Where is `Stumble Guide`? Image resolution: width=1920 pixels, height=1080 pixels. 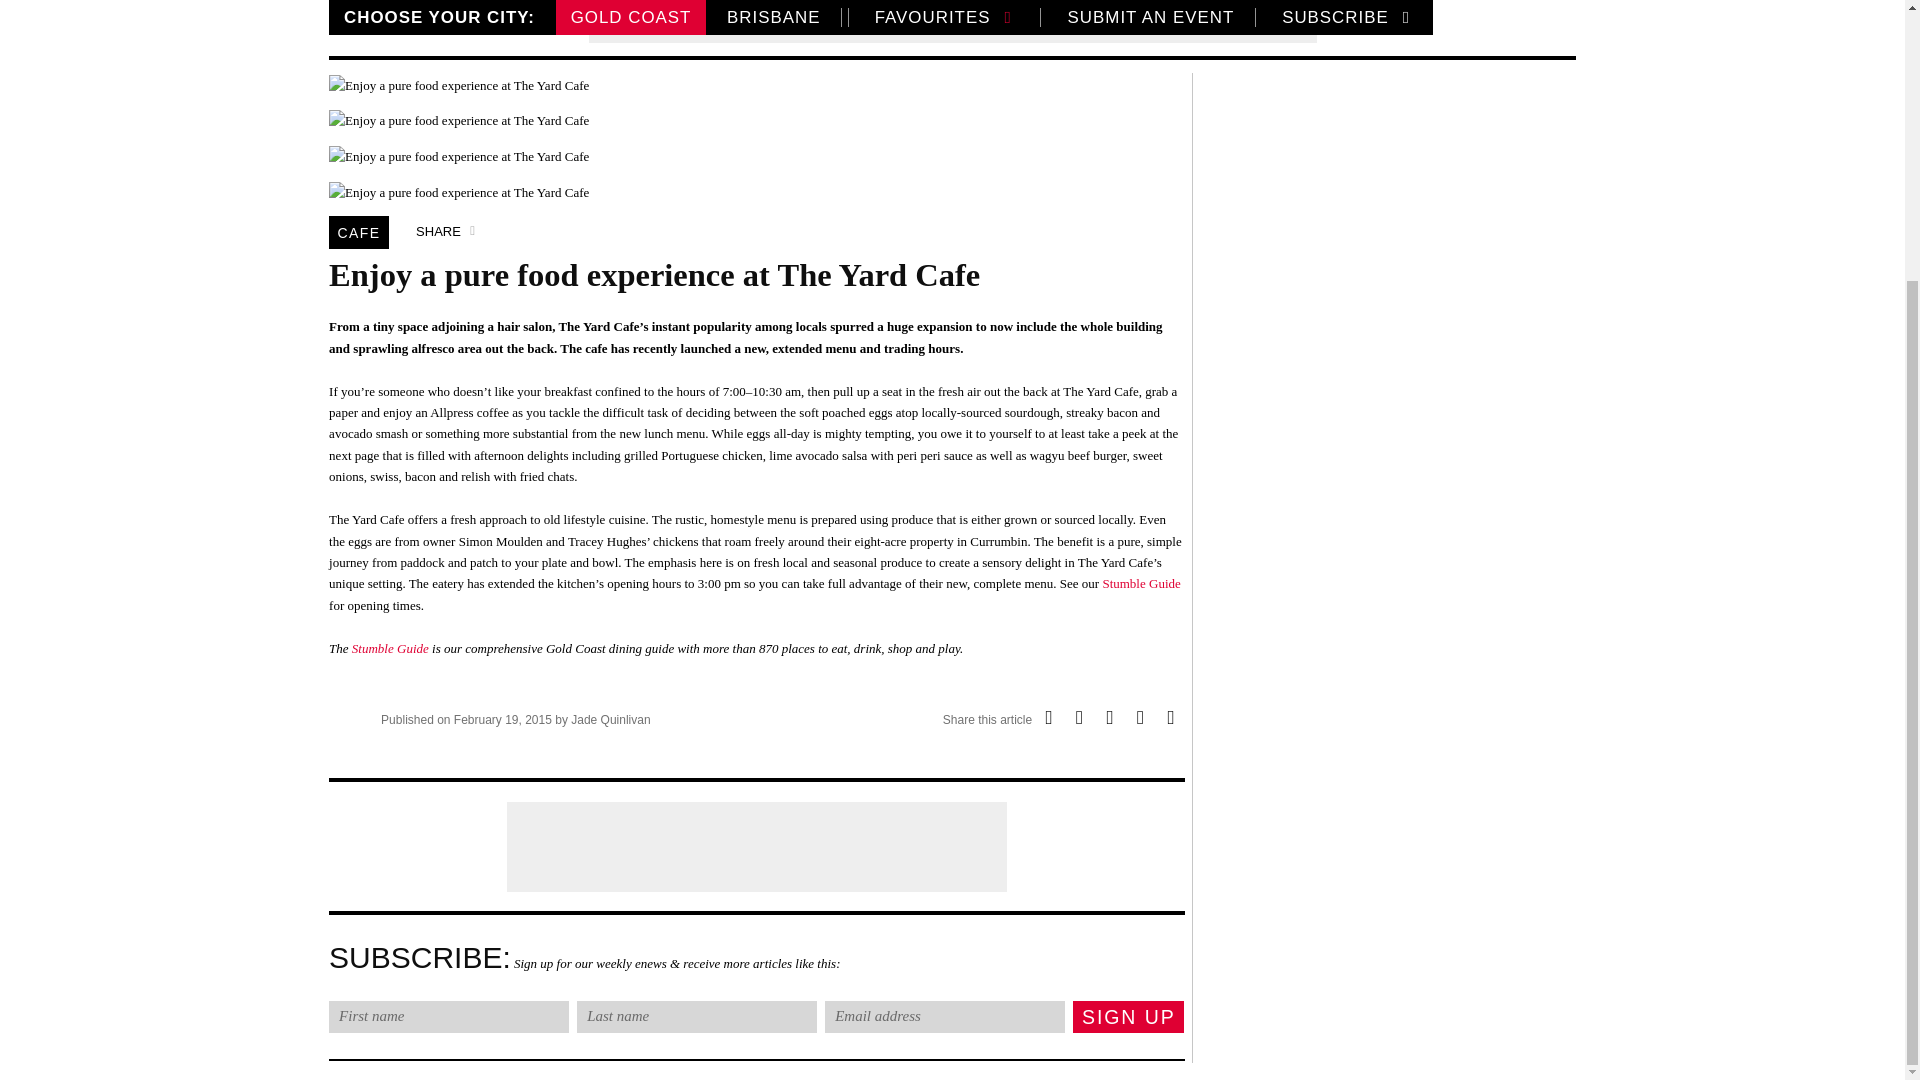
Stumble Guide is located at coordinates (390, 648).